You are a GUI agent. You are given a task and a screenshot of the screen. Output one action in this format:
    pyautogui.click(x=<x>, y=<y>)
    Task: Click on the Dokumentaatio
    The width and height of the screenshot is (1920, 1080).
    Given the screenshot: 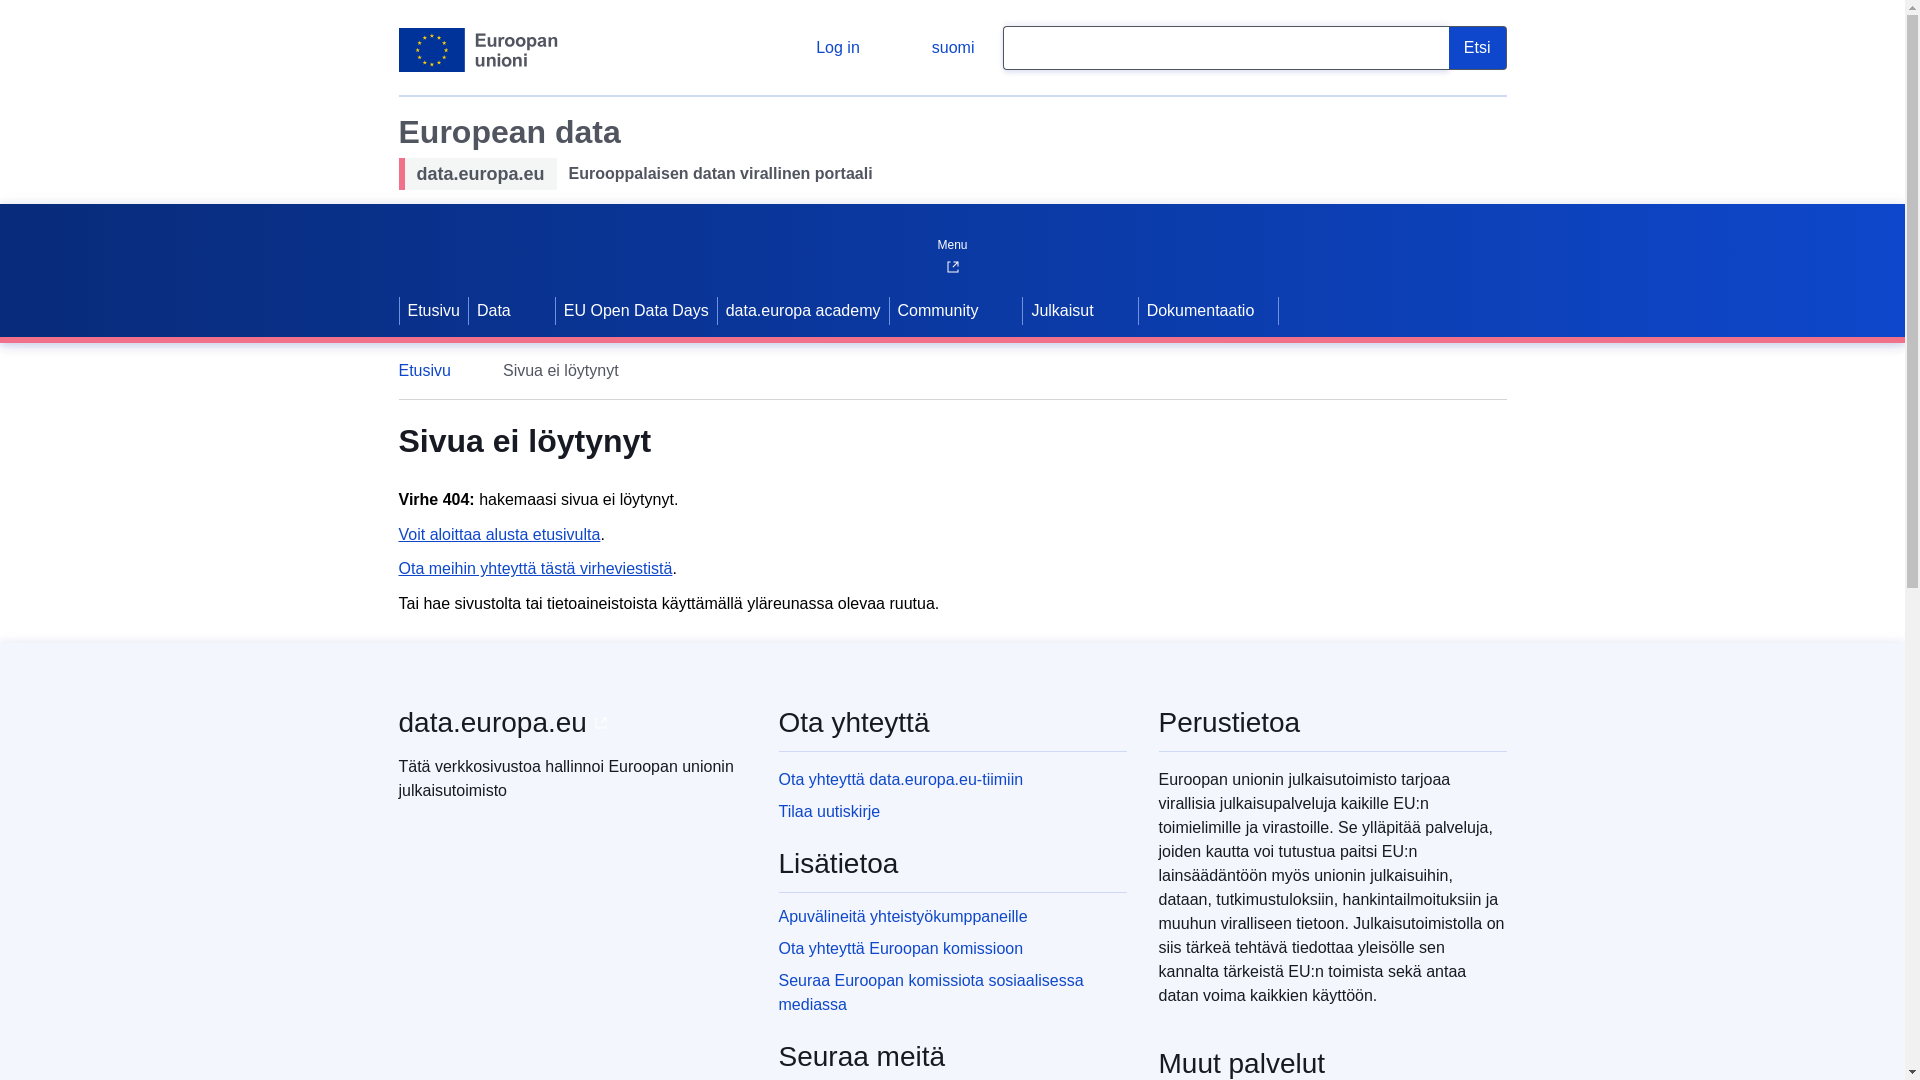 What is the action you would take?
    pyautogui.click(x=1208, y=310)
    